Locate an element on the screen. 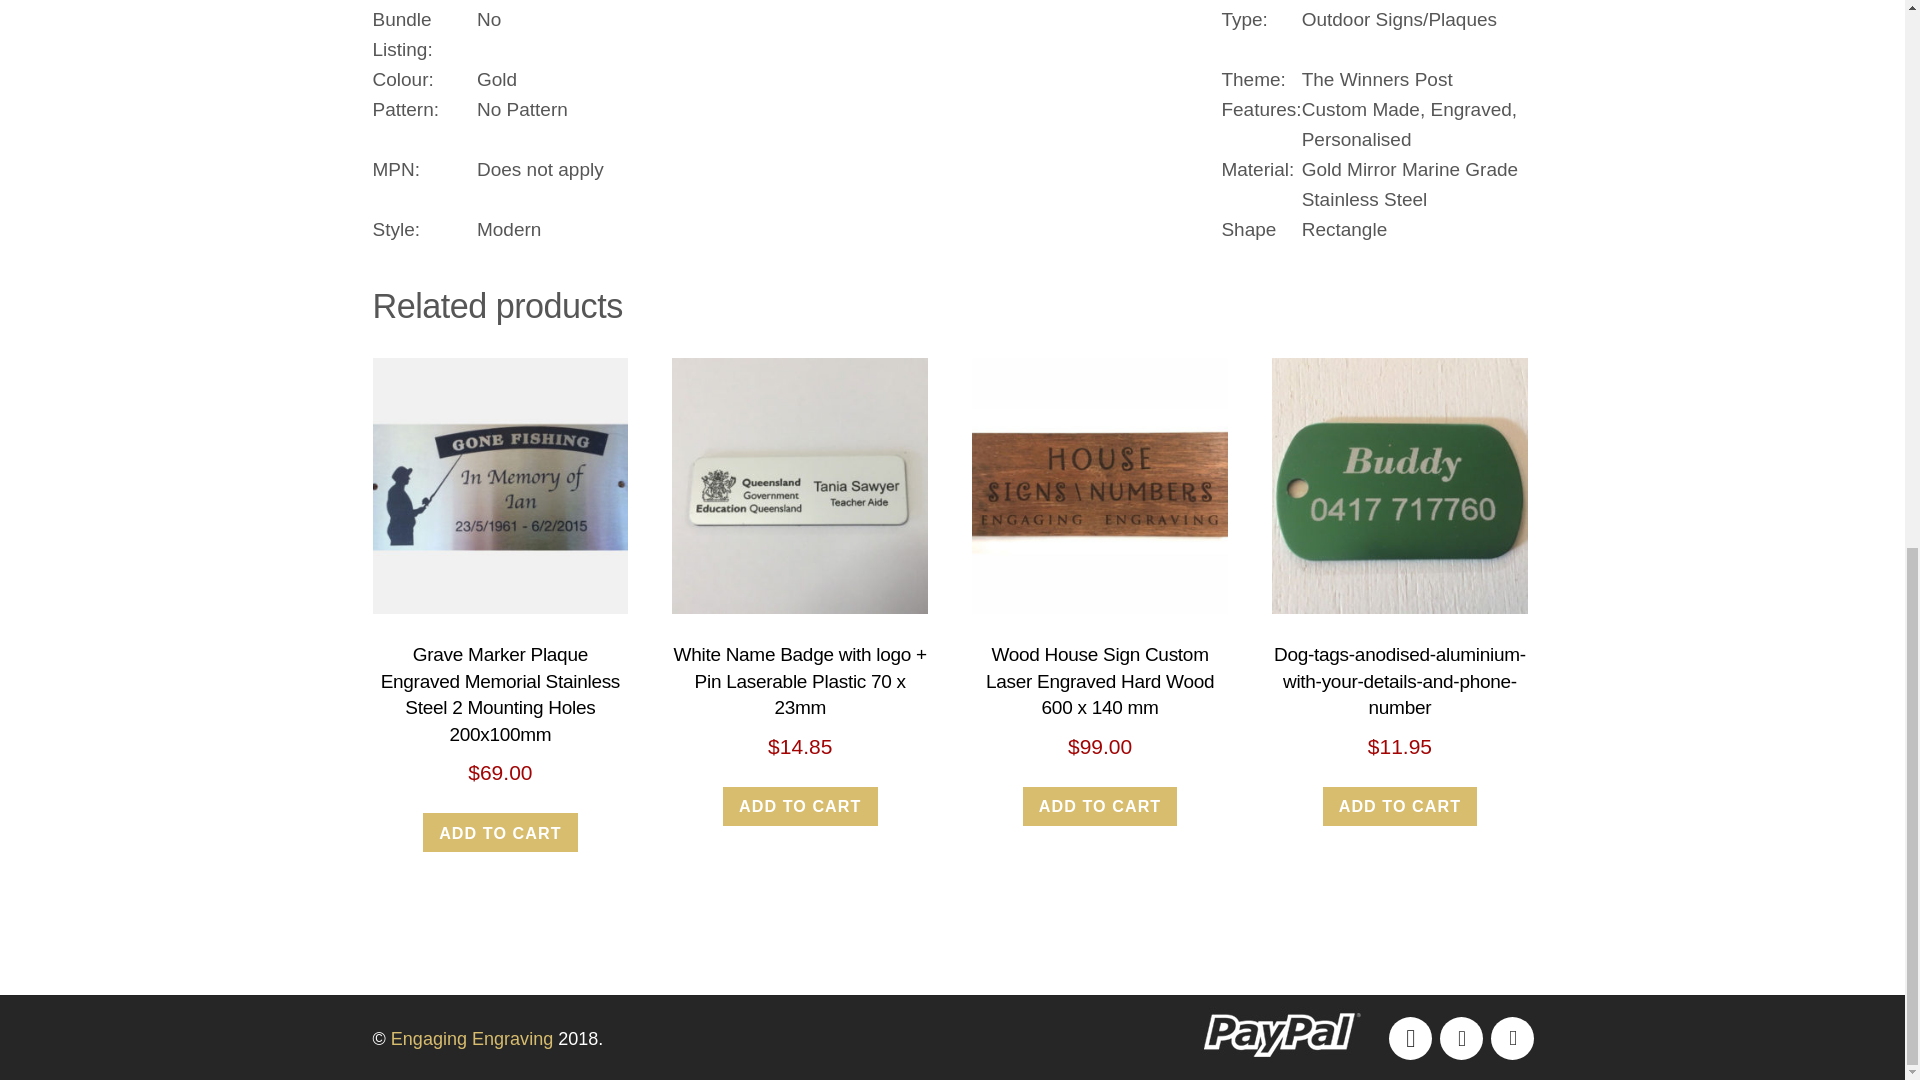  ADD TO CART is located at coordinates (1100, 806).